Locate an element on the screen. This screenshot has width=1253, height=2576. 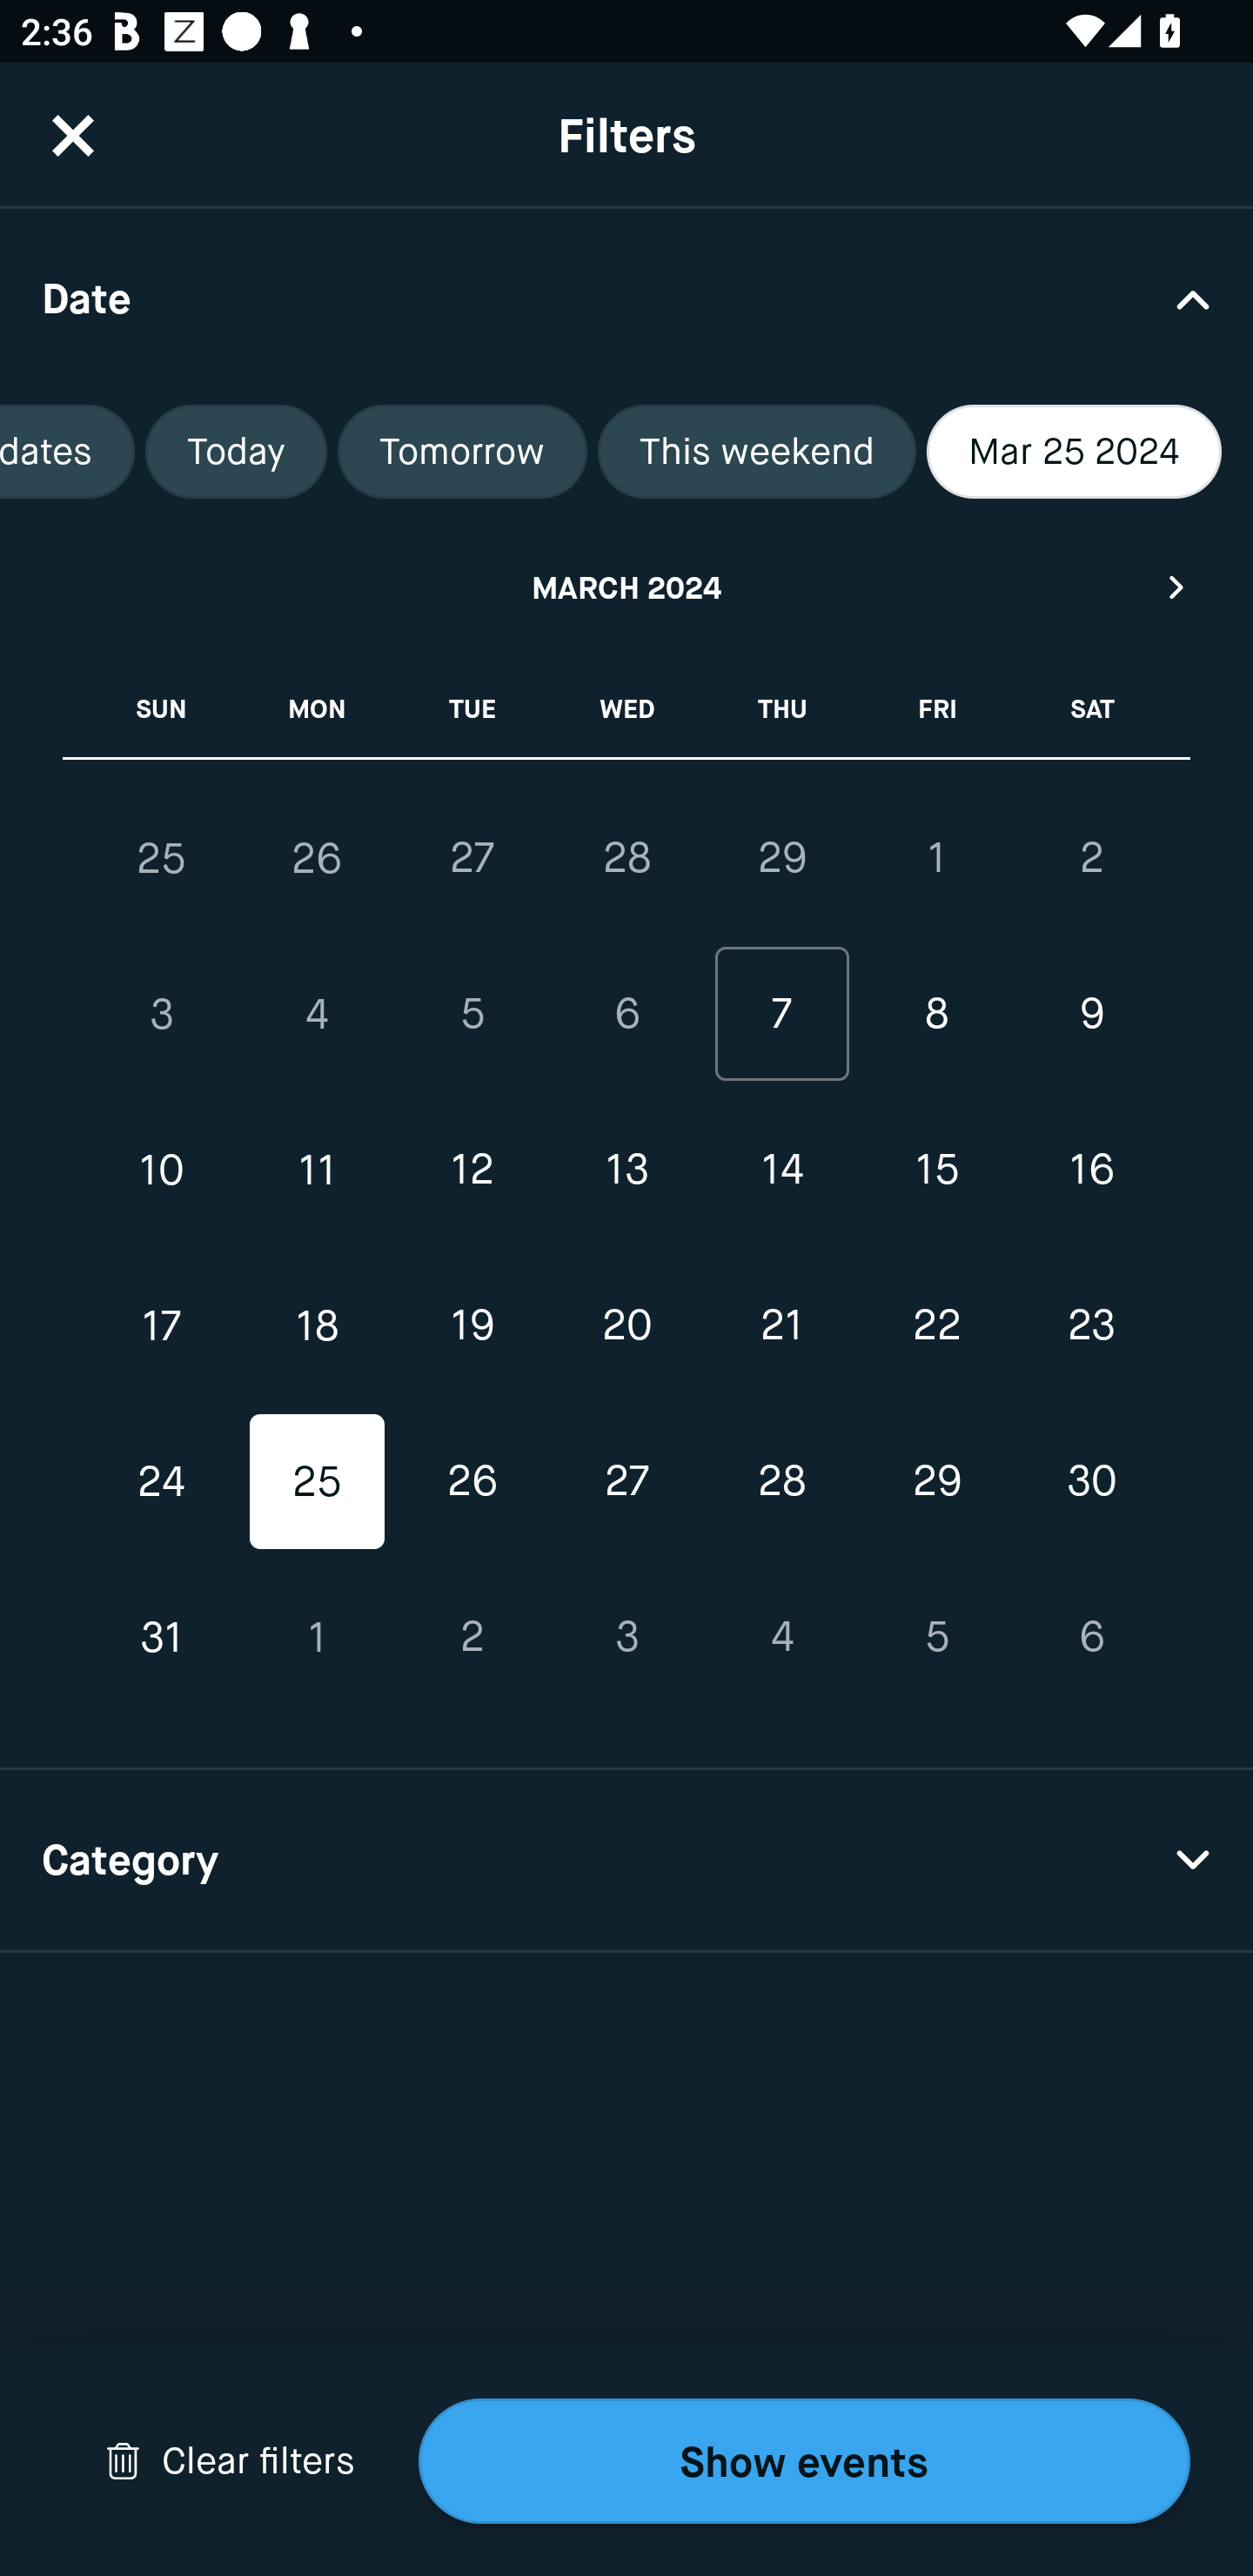
21 is located at coordinates (781, 1325).